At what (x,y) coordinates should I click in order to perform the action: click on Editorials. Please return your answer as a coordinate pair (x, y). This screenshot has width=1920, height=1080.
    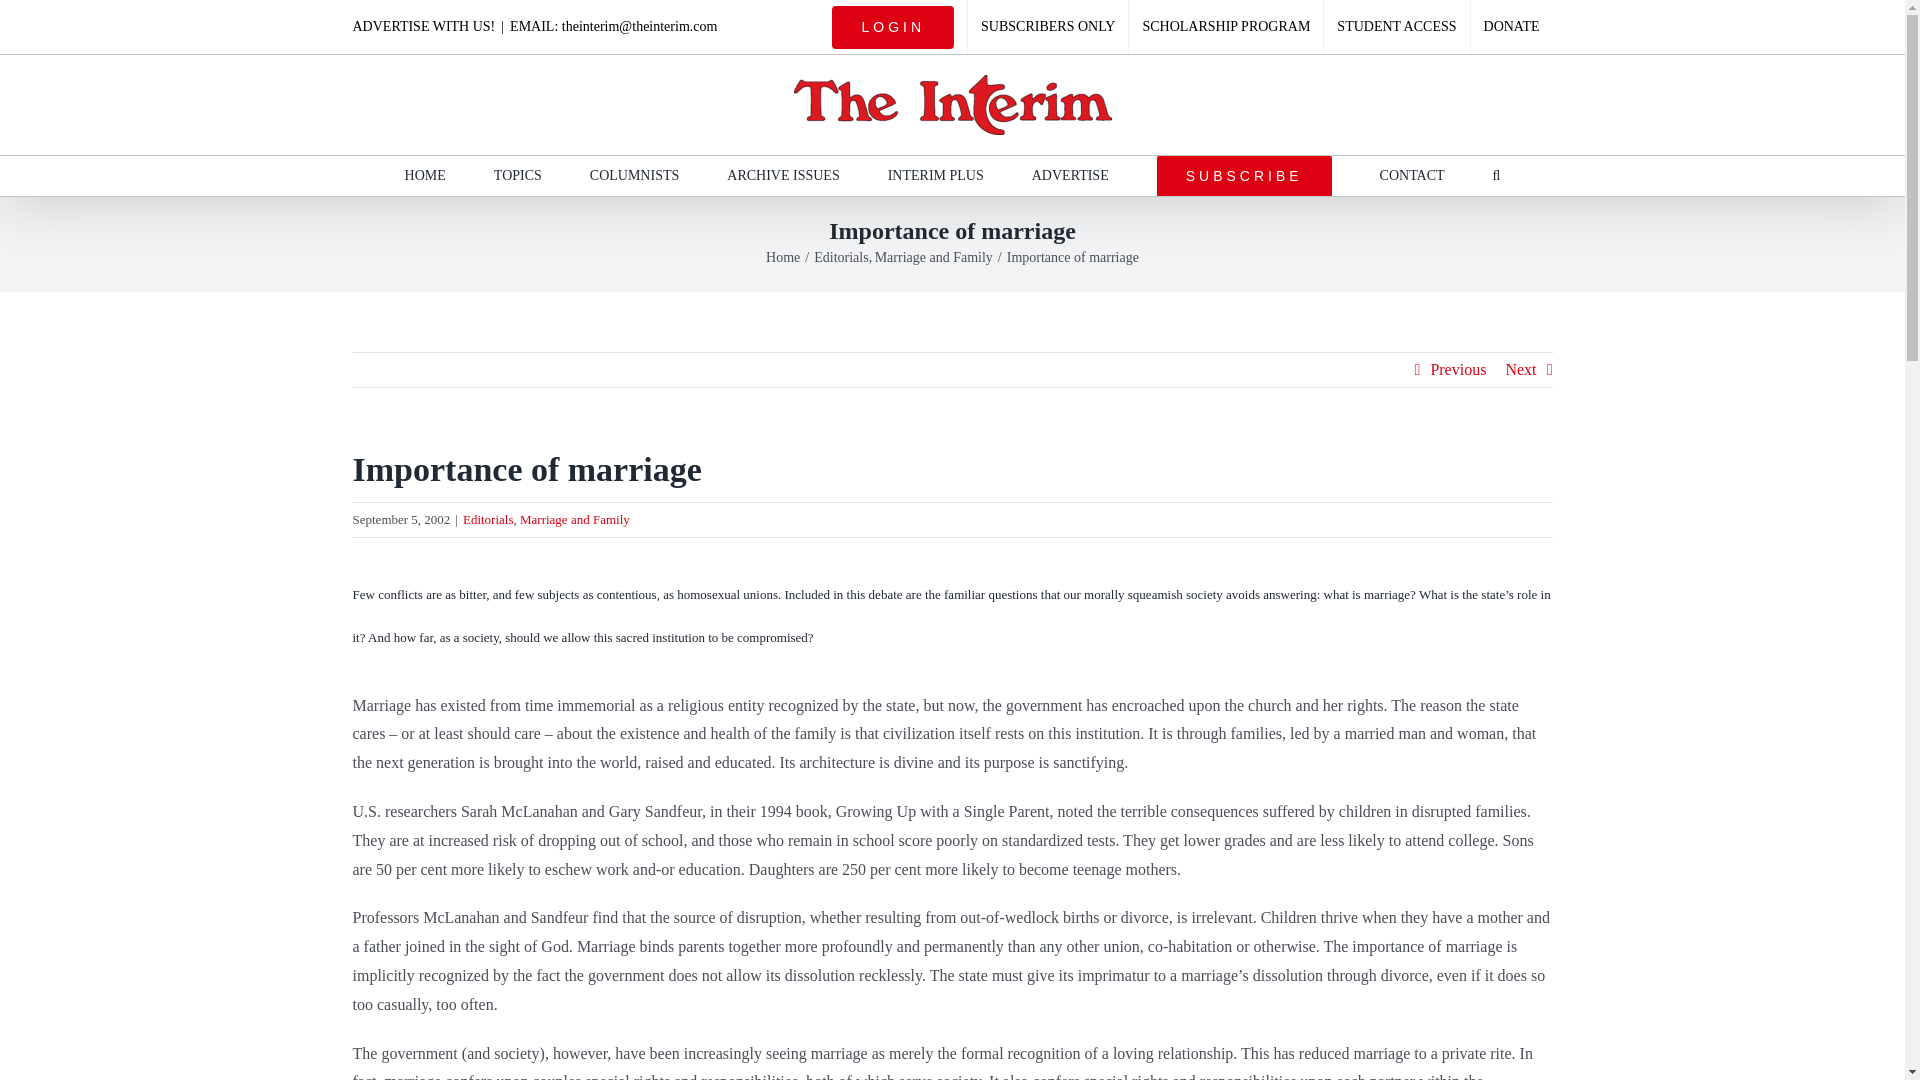
    Looking at the image, I should click on (488, 519).